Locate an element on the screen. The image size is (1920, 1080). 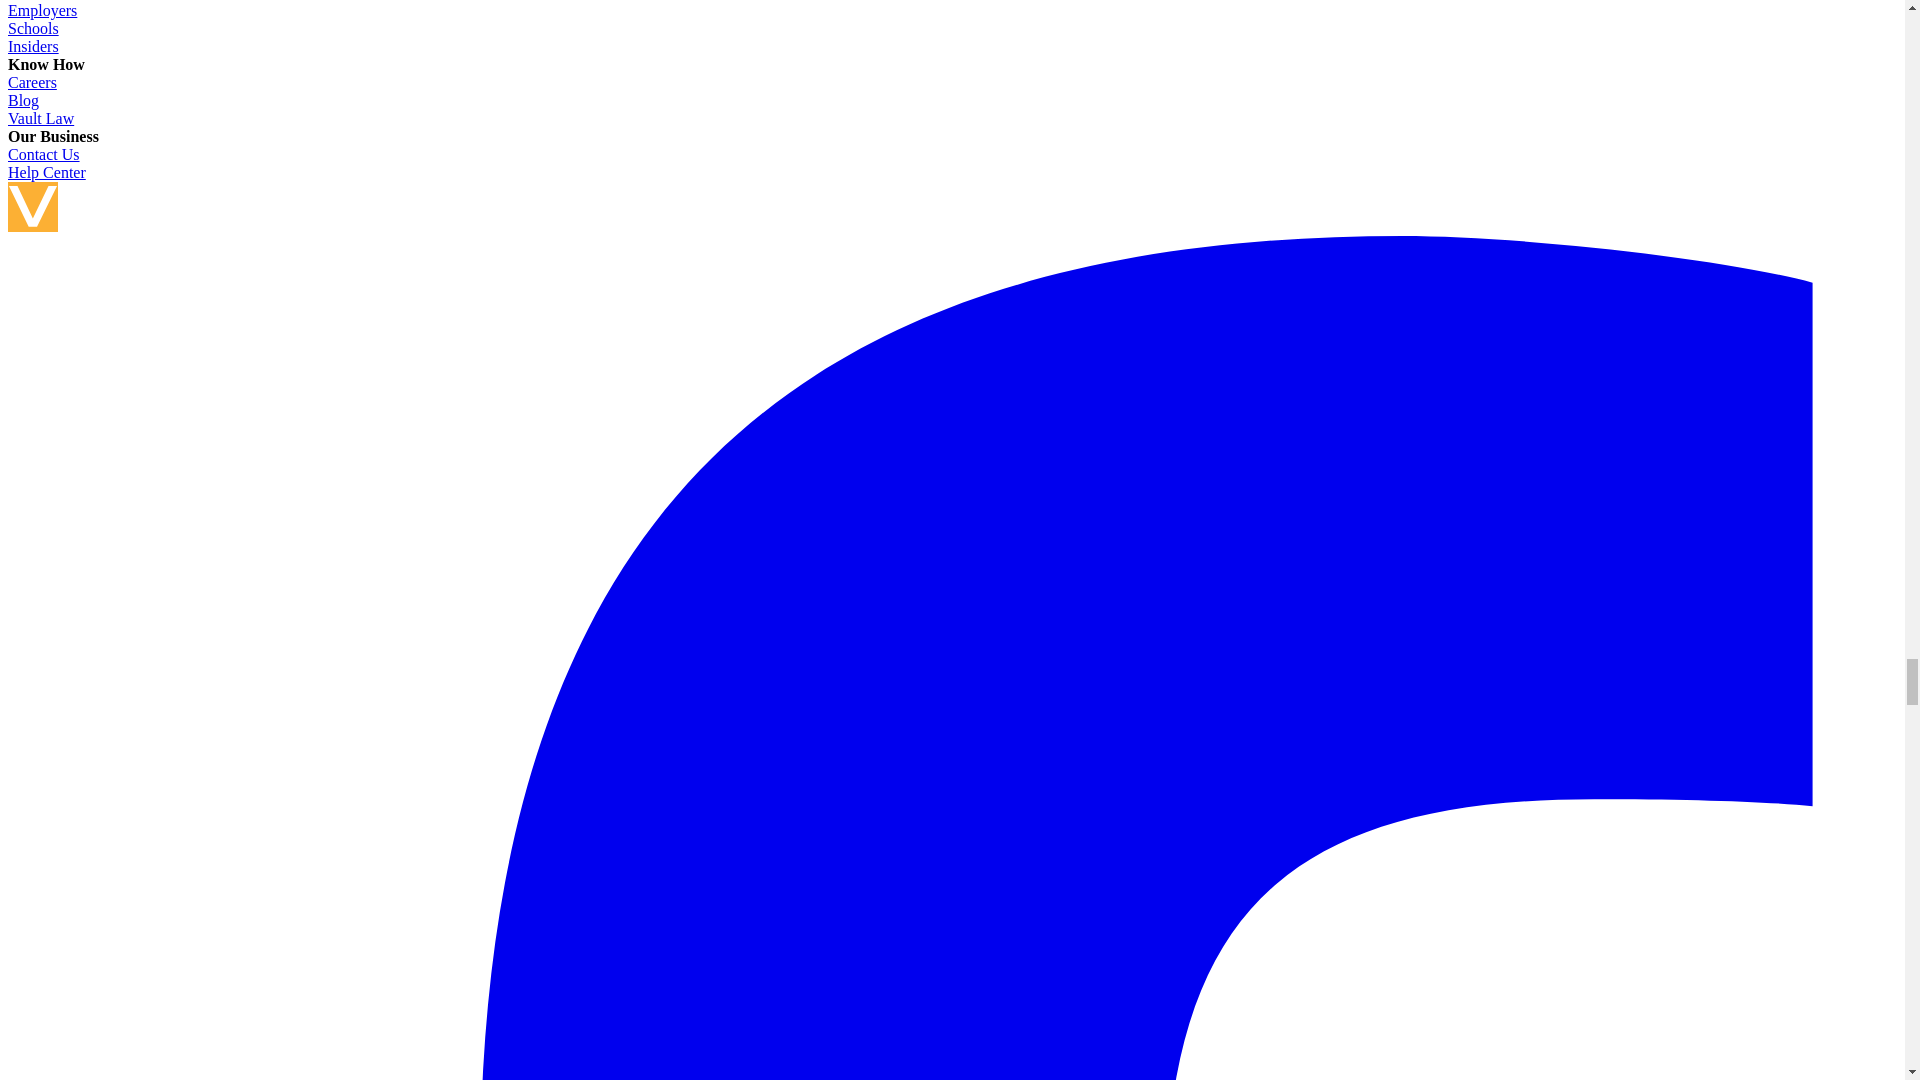
Insiders is located at coordinates (33, 46).